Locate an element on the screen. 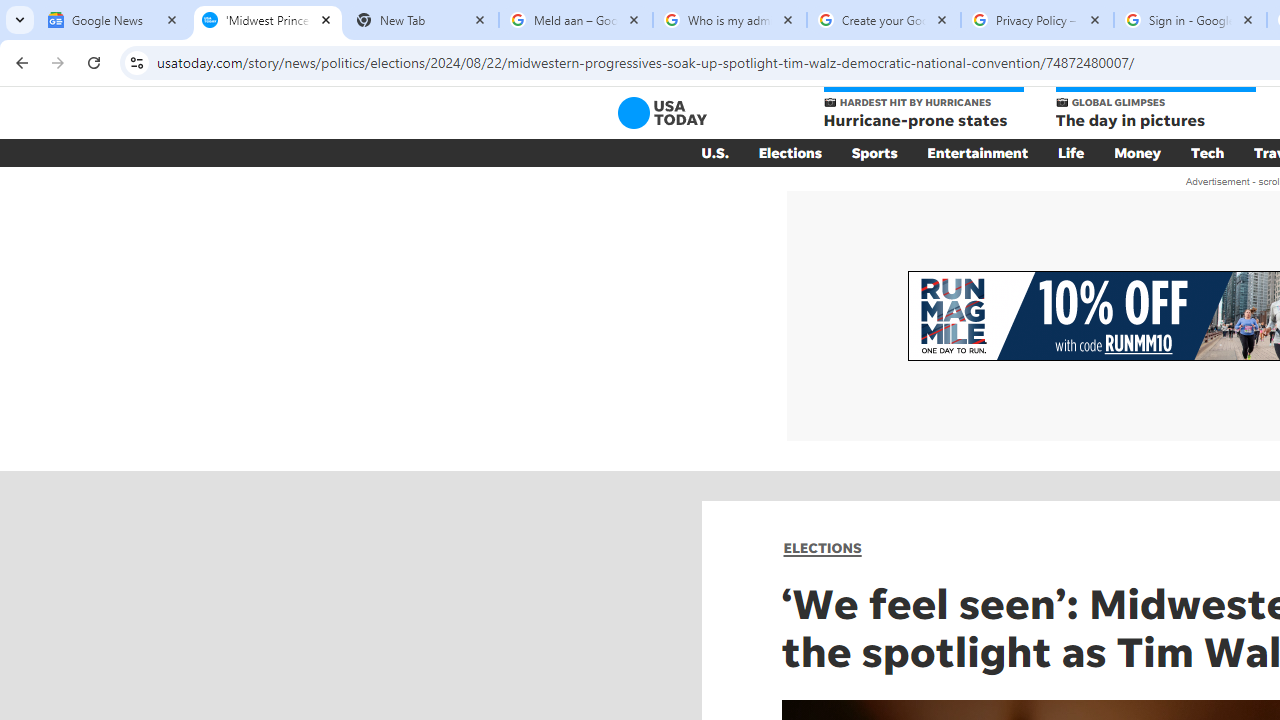 The image size is (1280, 720). Money is located at coordinates (1138, 152).